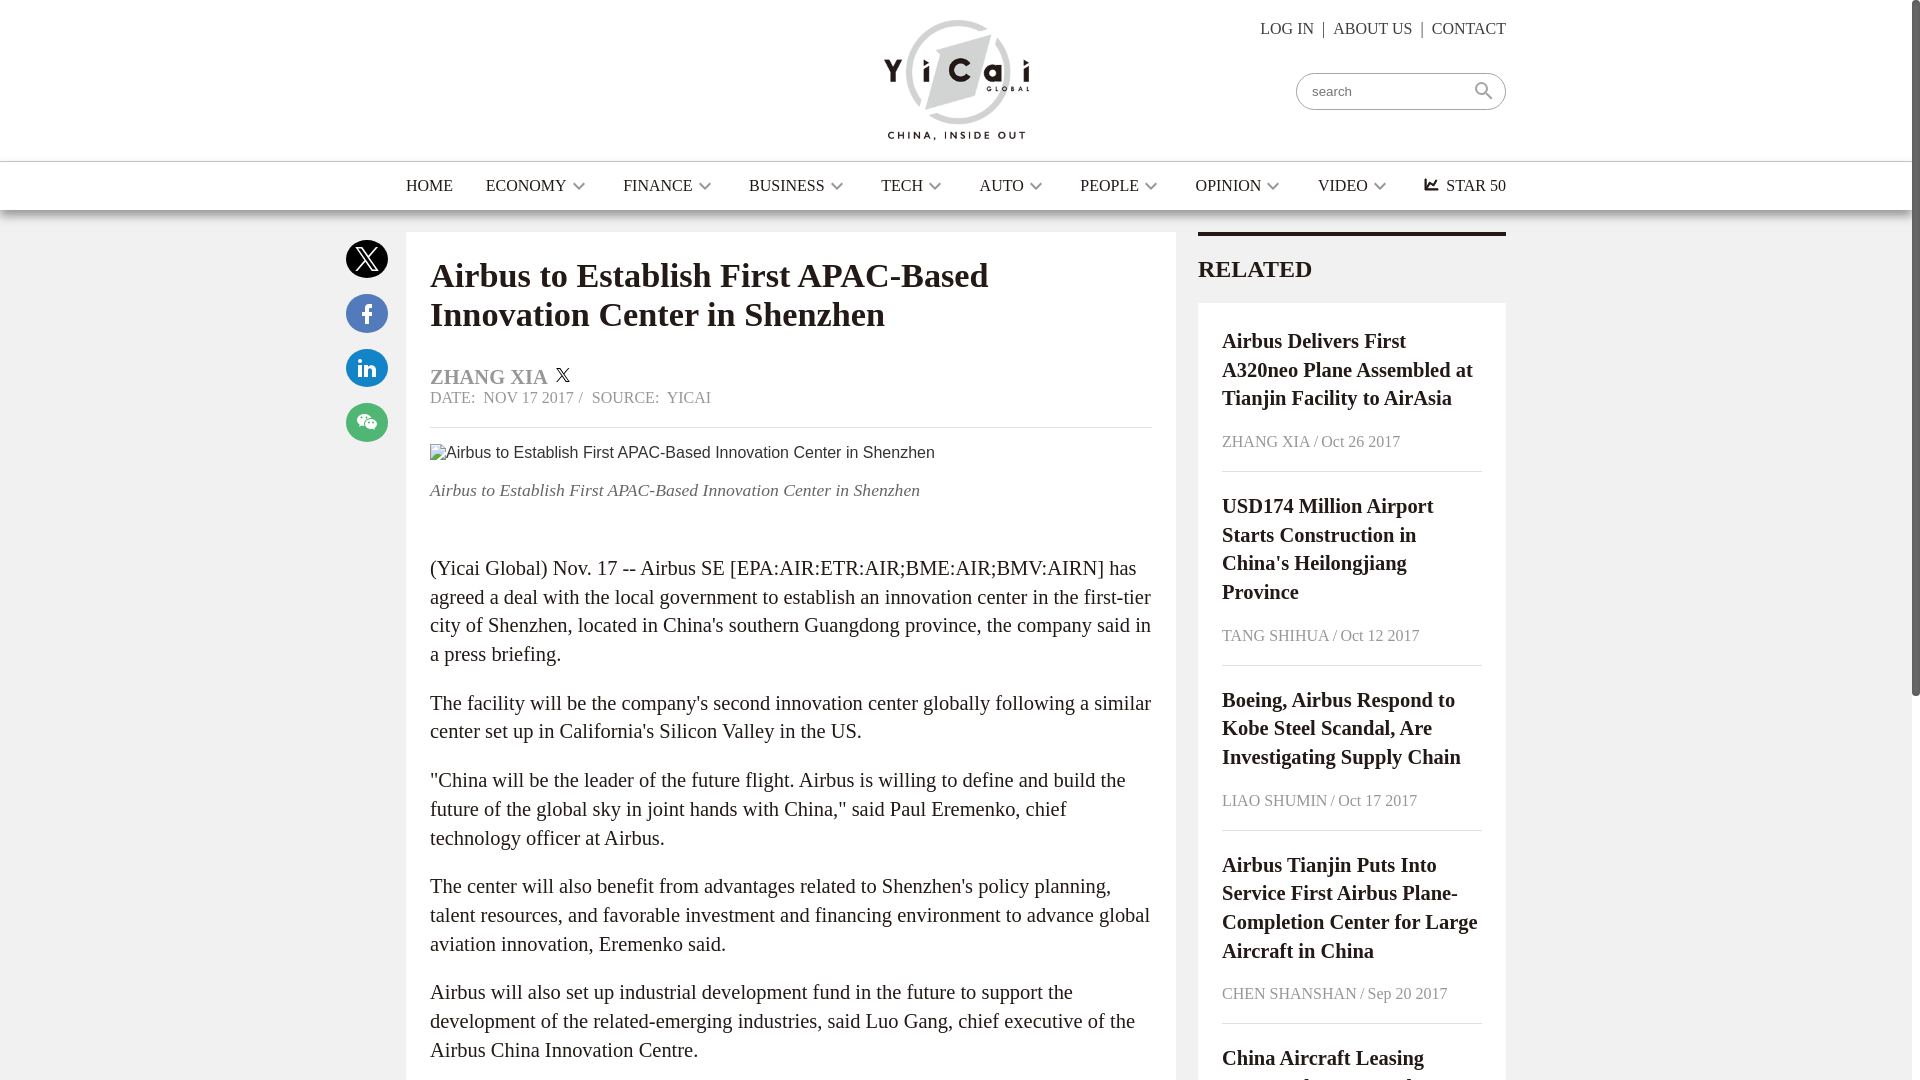 The image size is (1920, 1080). What do you see at coordinates (1121, 186) in the screenshot?
I see `PEOPLE` at bounding box center [1121, 186].